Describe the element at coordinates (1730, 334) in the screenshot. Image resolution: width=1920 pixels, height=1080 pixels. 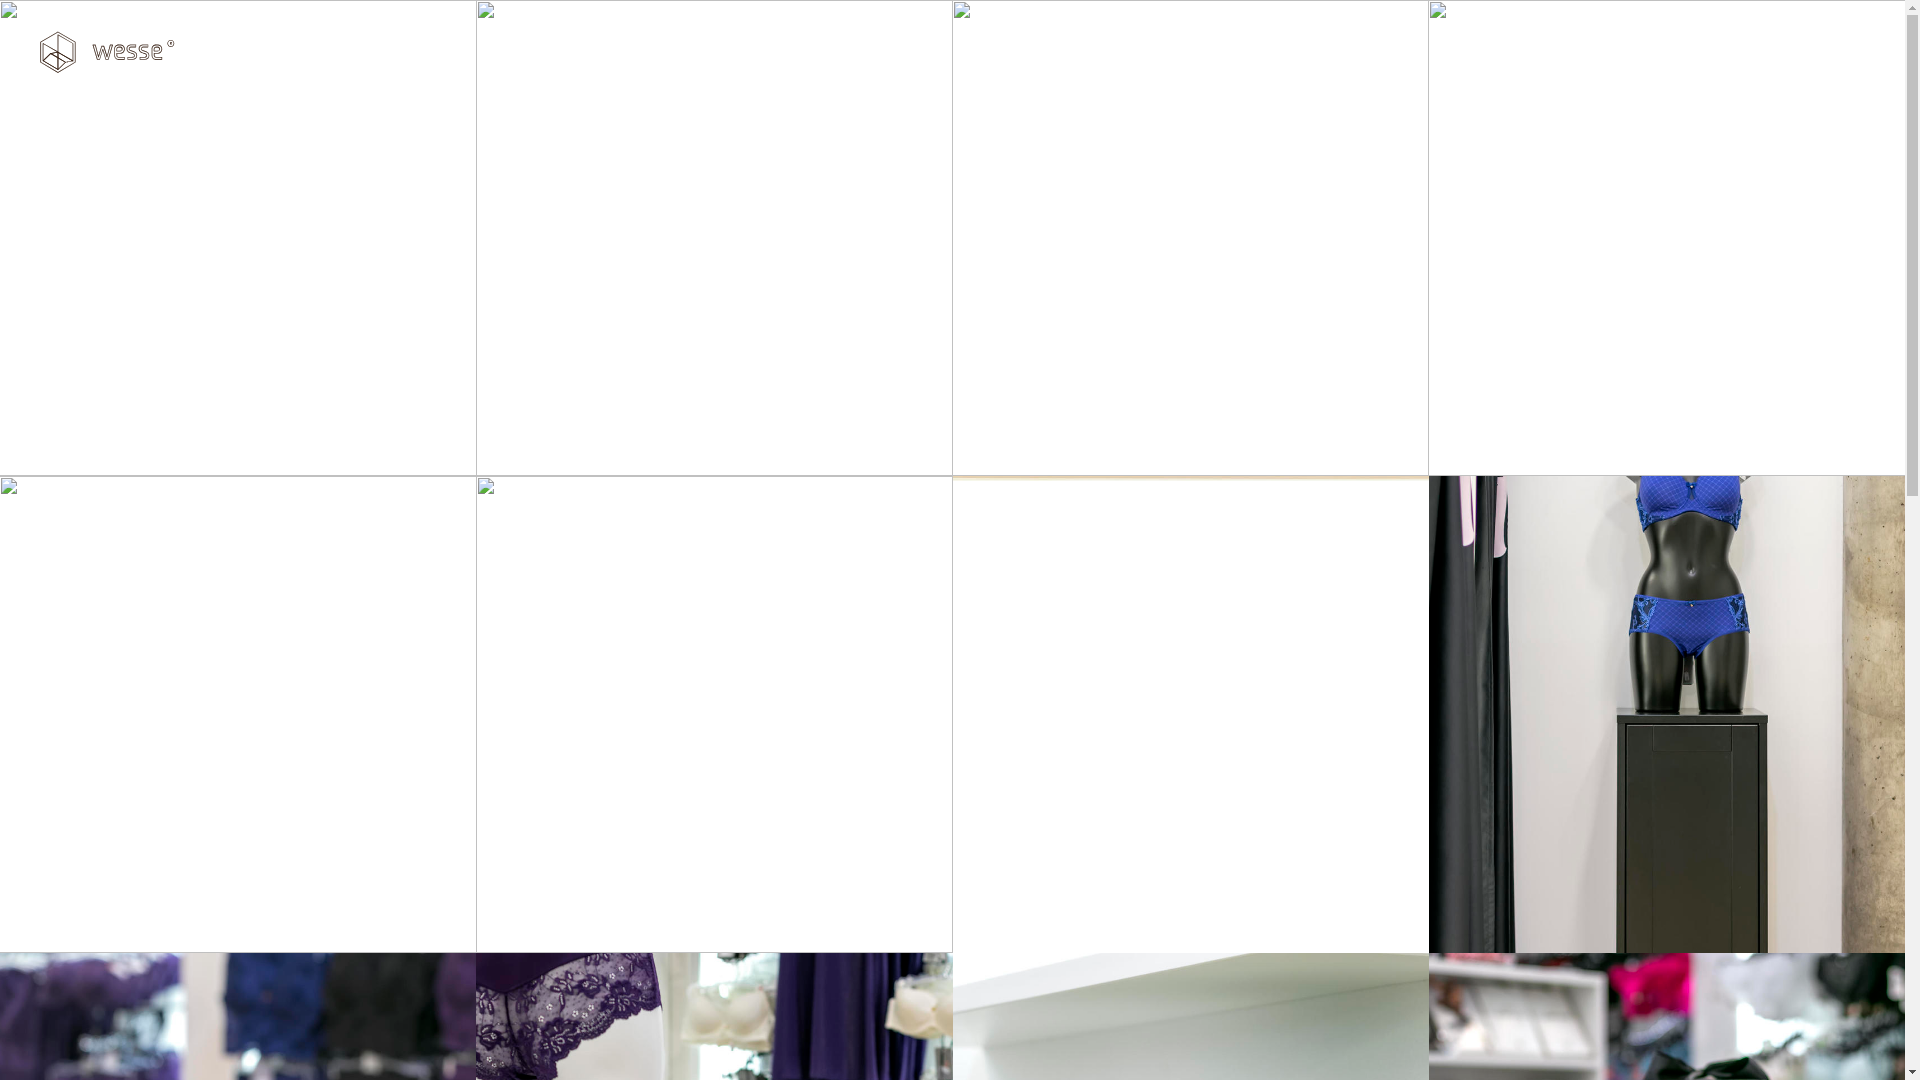
I see `NEWS` at that location.